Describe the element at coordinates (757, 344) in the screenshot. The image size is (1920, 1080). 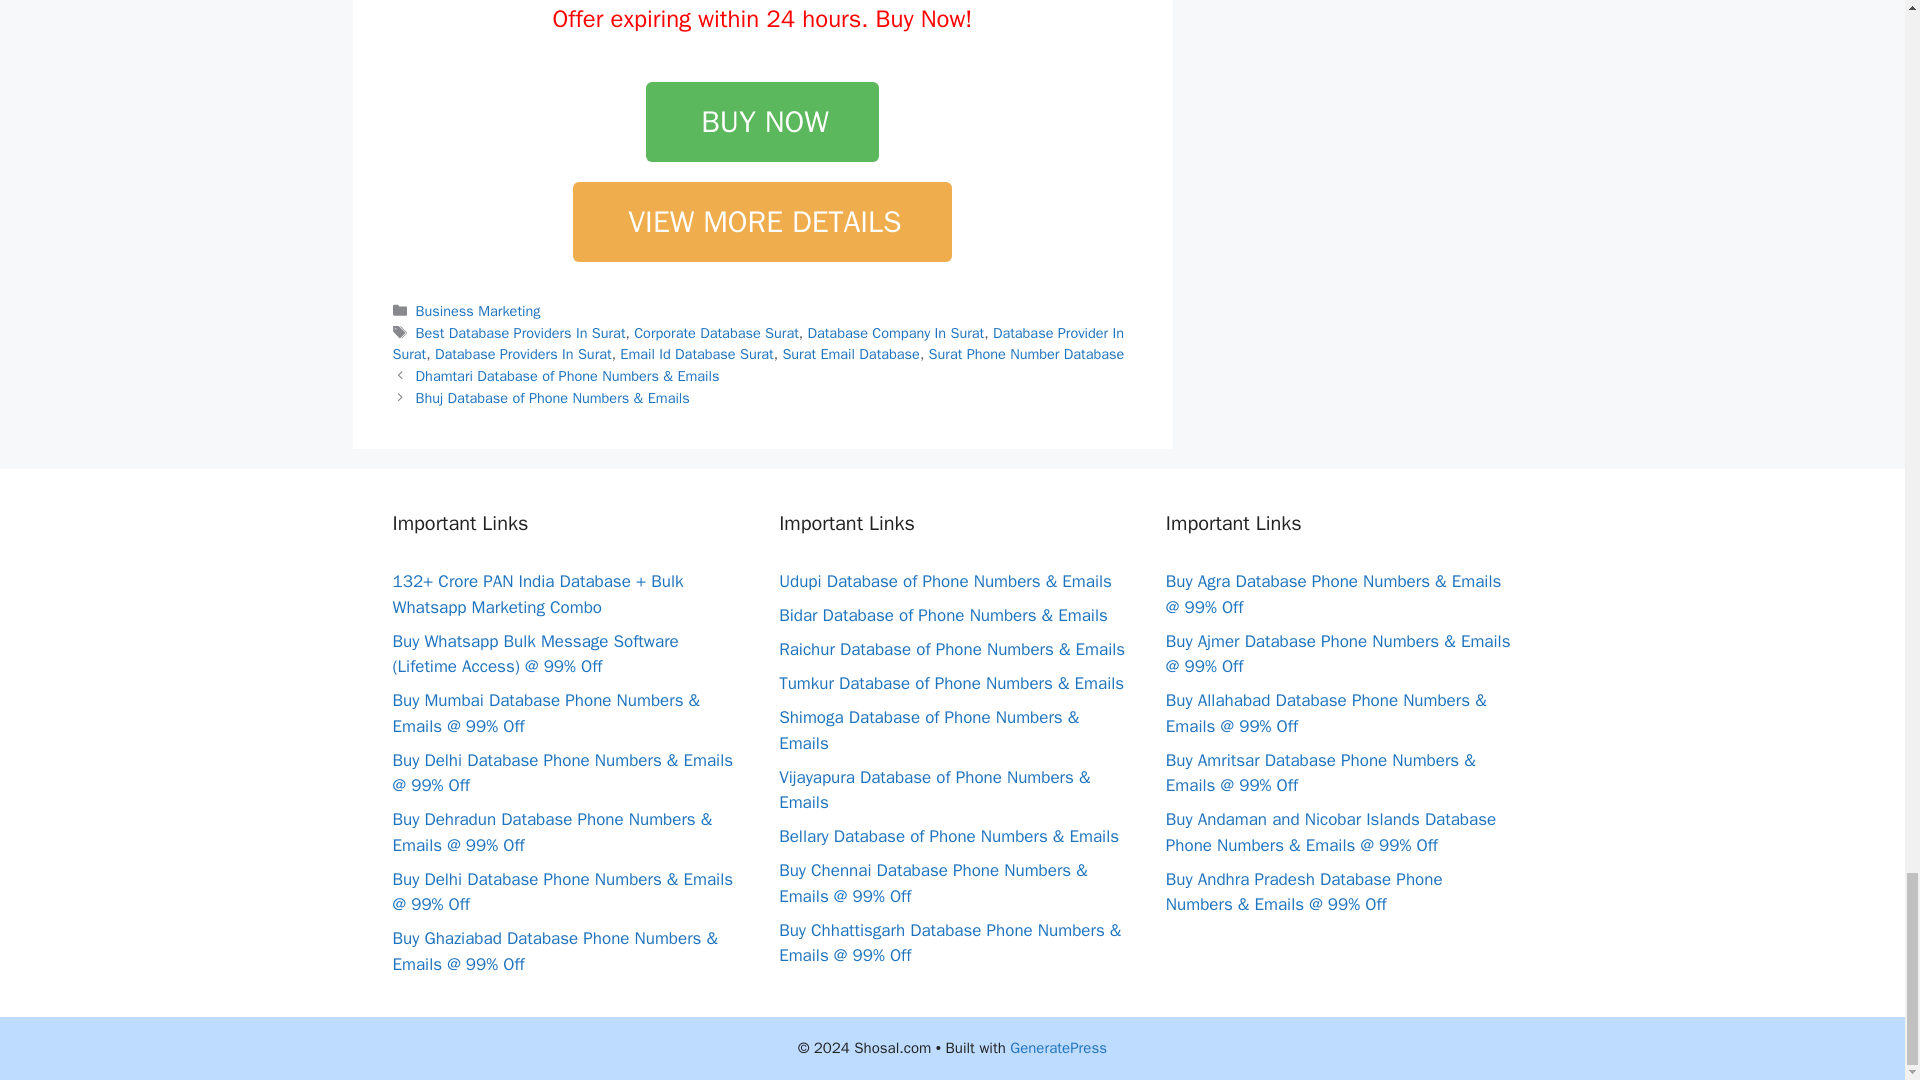
I see `Database Provider In Surat` at that location.